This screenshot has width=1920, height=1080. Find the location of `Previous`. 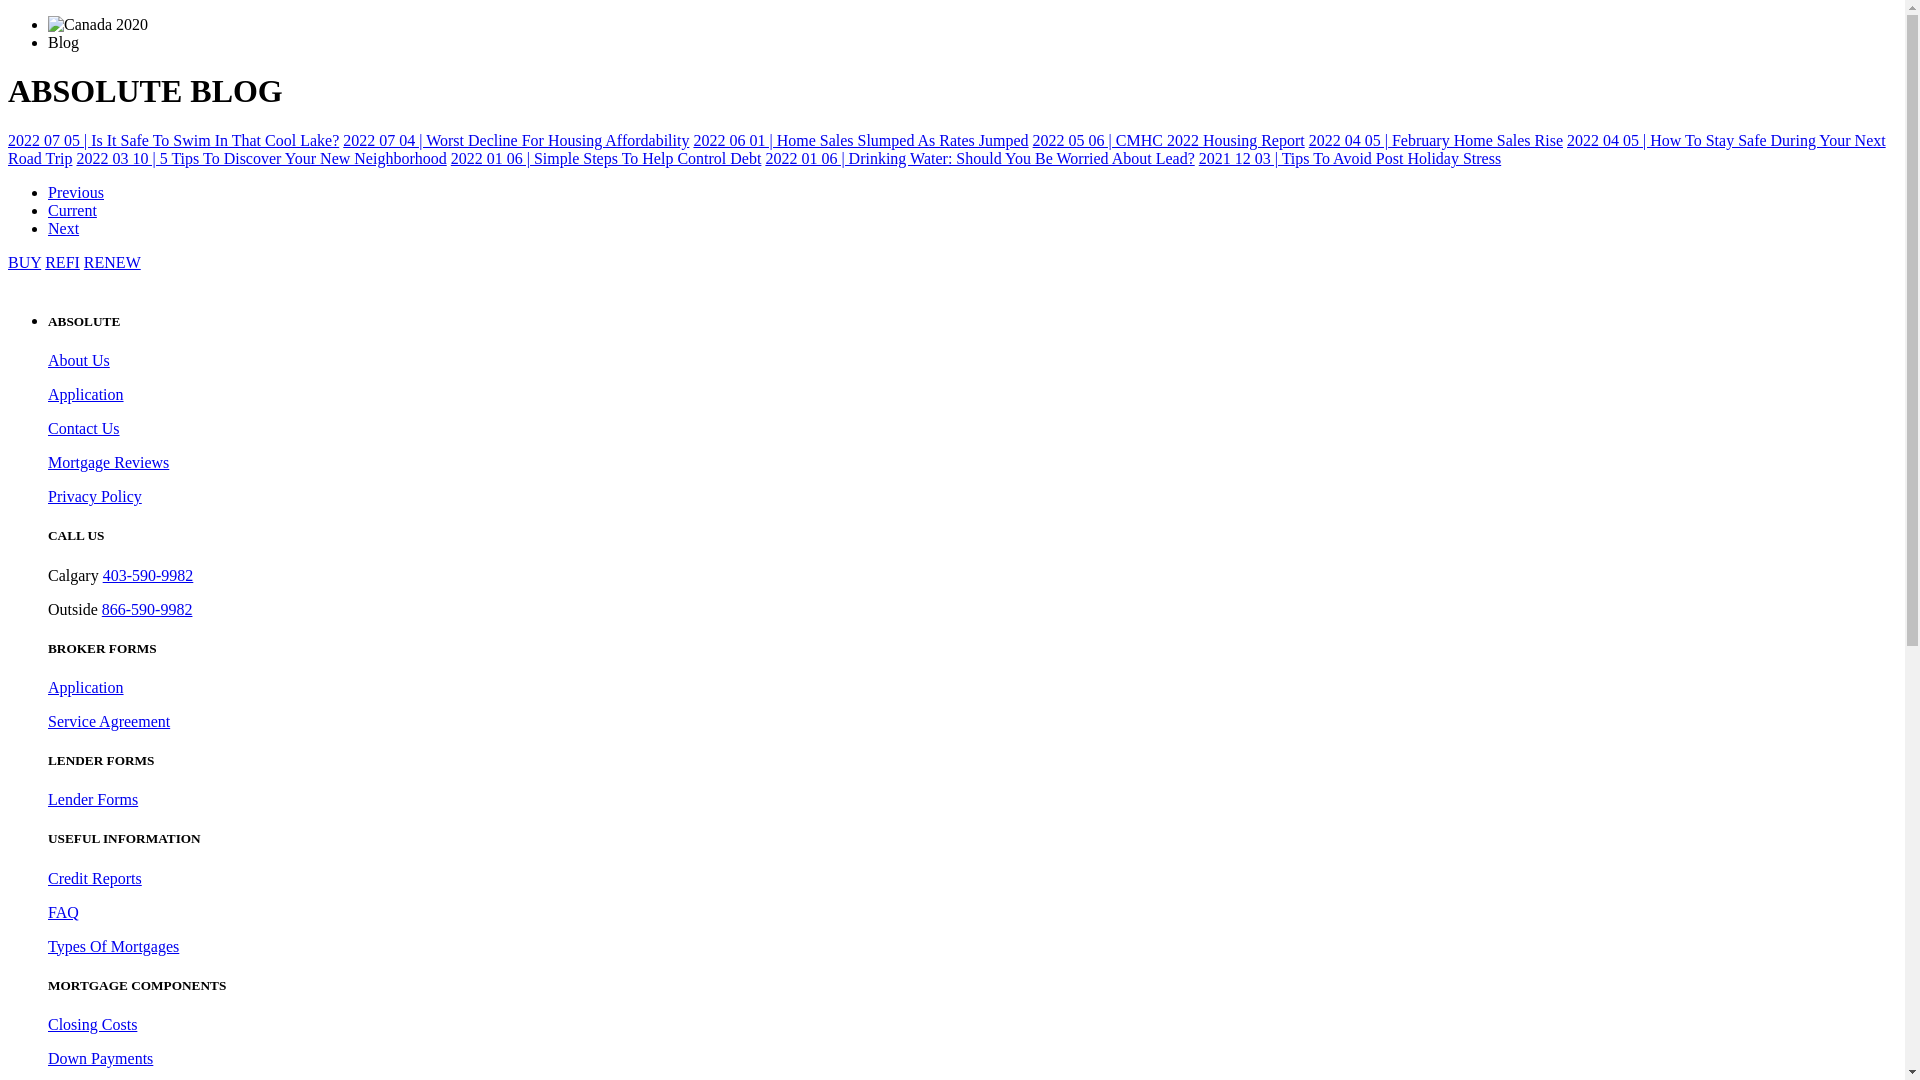

Previous is located at coordinates (76, 192).